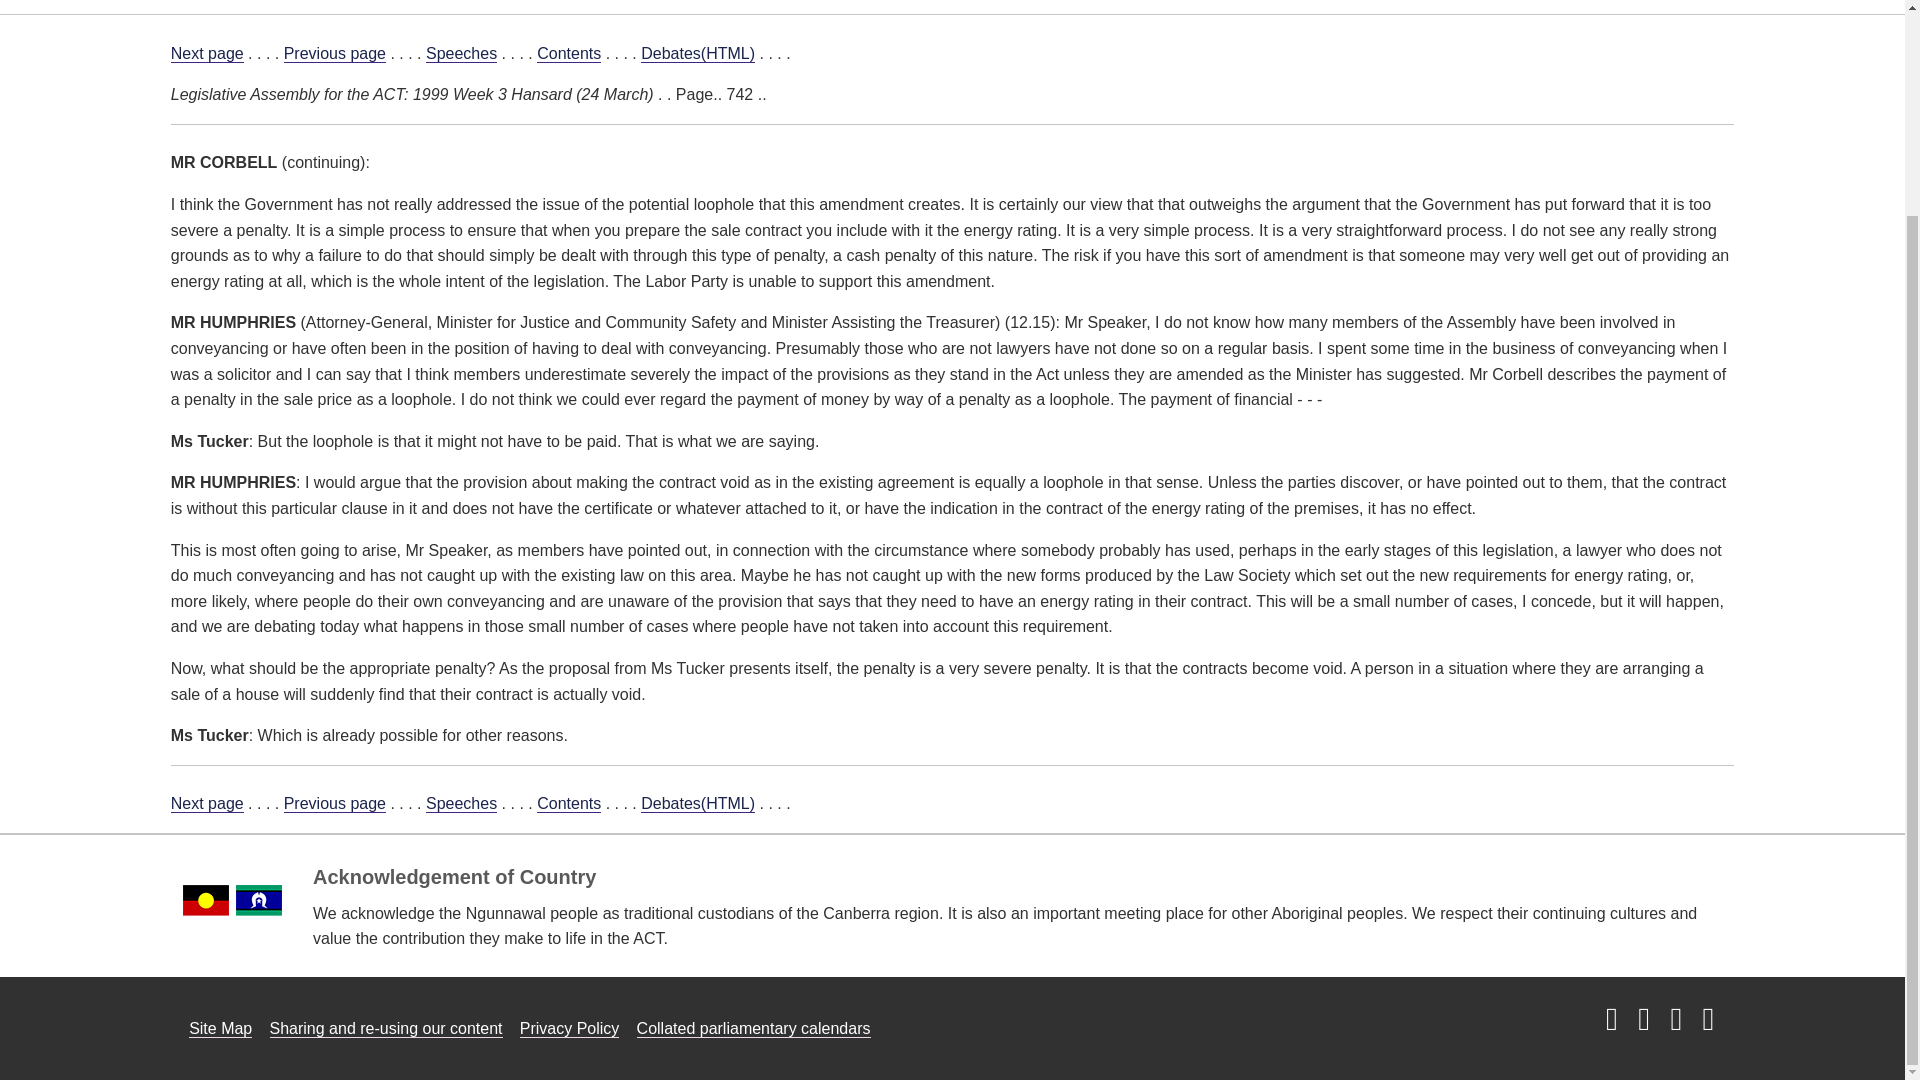  Describe the element at coordinates (386, 1028) in the screenshot. I see `Sharing and re-using our content` at that location.